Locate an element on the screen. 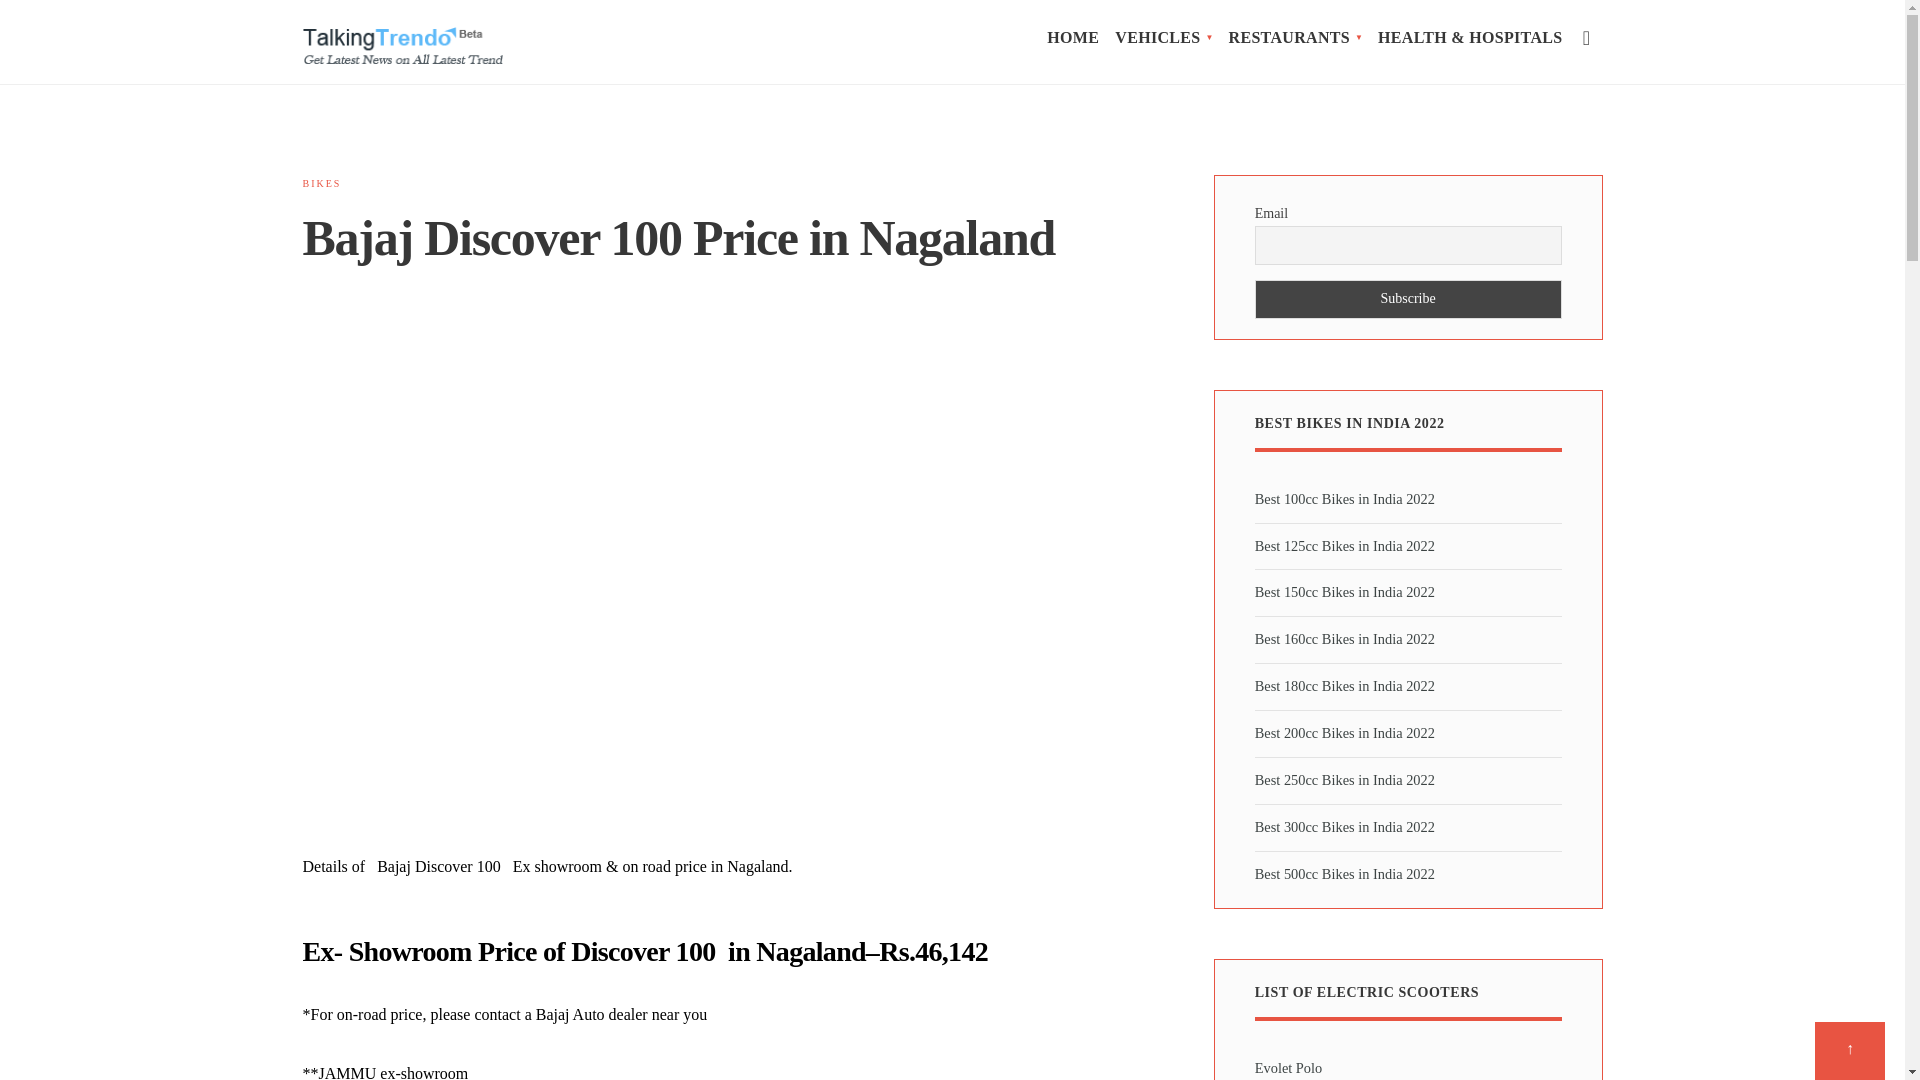 This screenshot has width=1920, height=1080. BIKES is located at coordinates (321, 184).